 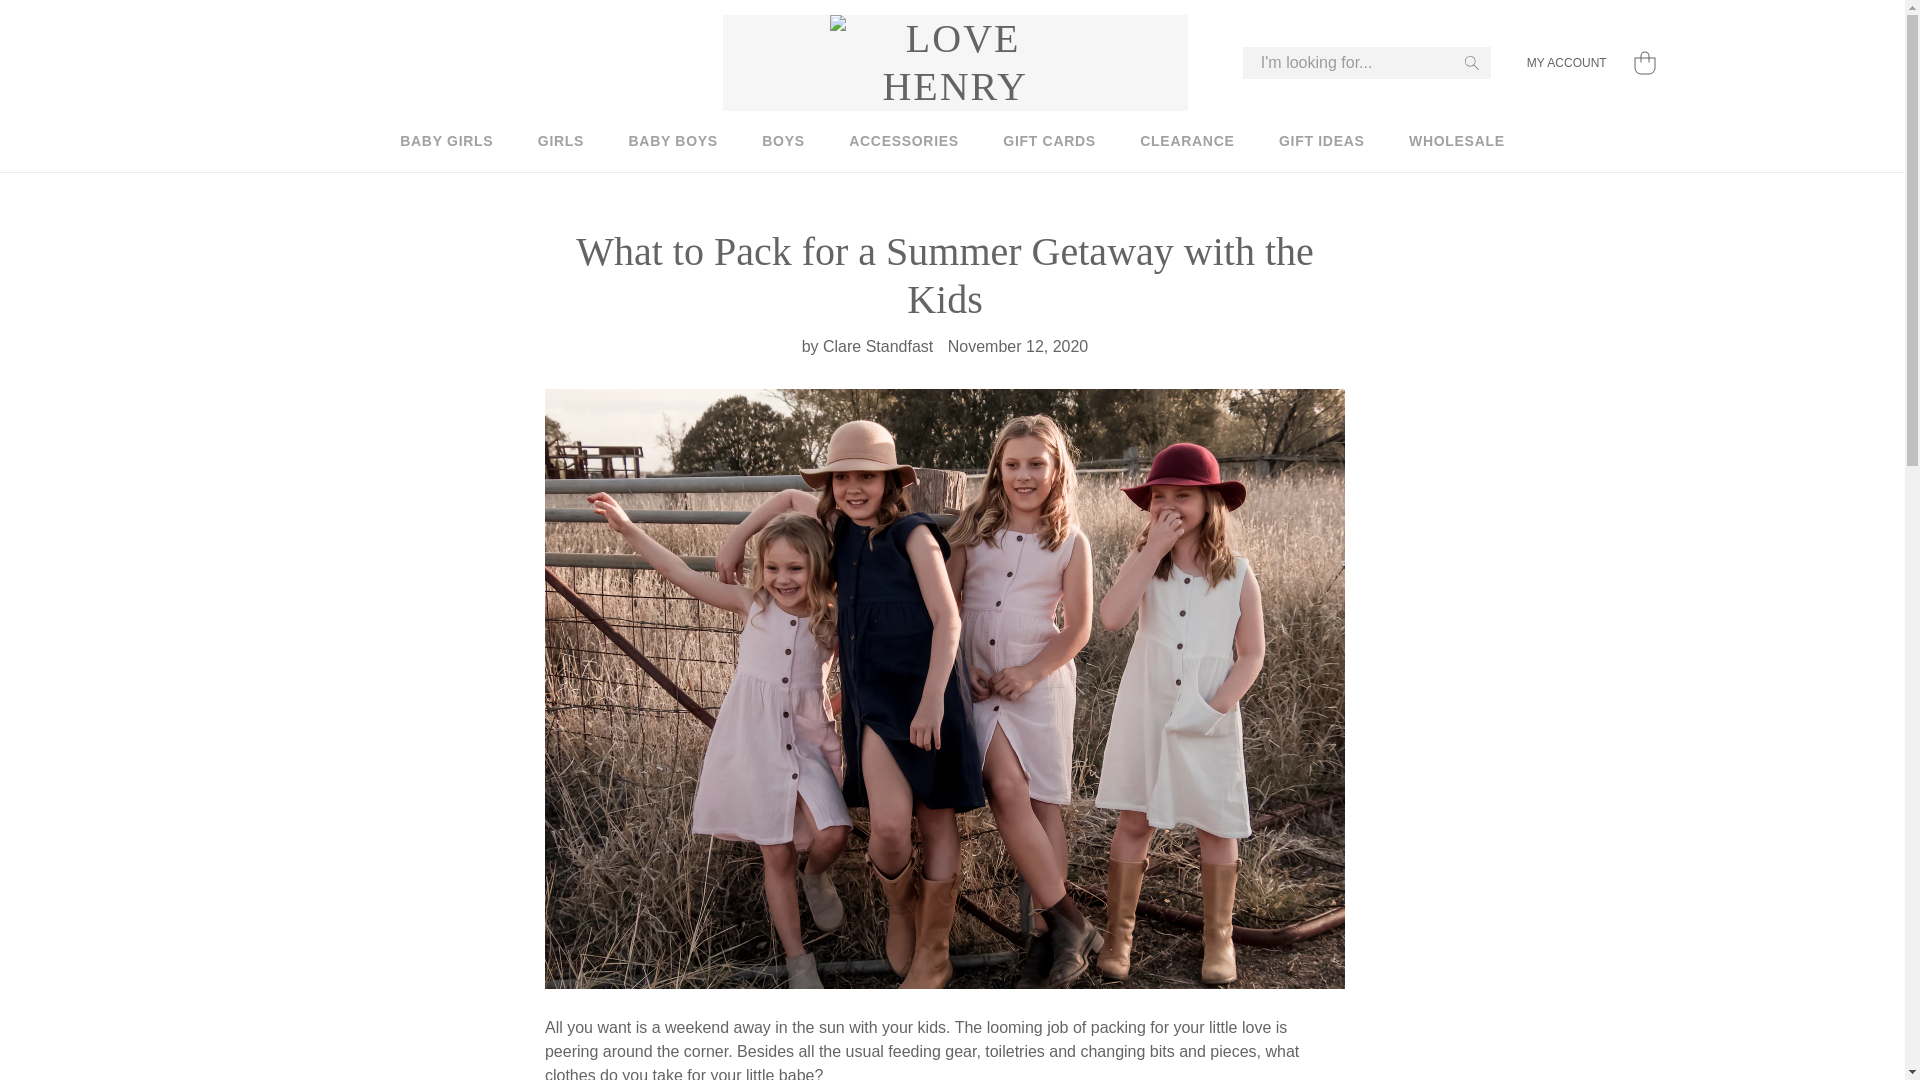 I want to click on BABY GIRLS, so click(x=446, y=141).